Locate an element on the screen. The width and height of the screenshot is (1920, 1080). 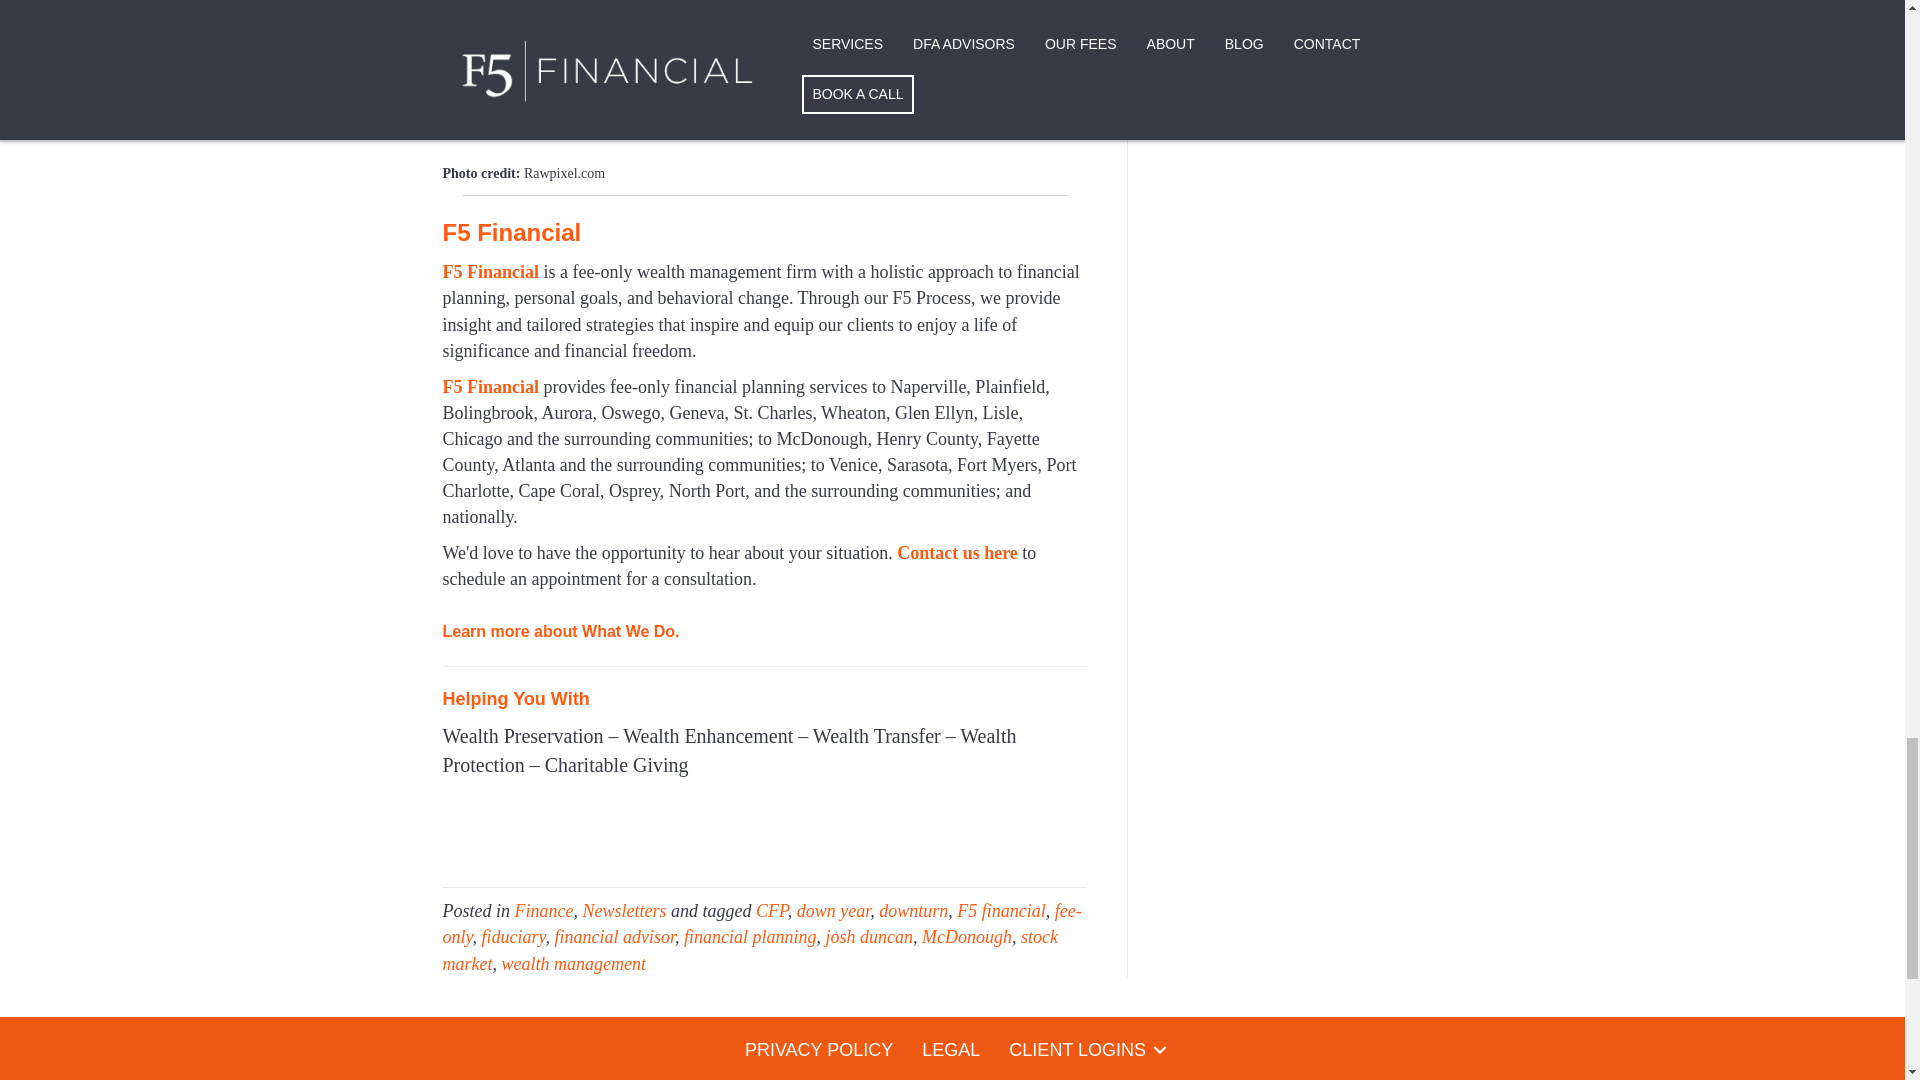
Learn more about What We Do. is located at coordinates (560, 628).